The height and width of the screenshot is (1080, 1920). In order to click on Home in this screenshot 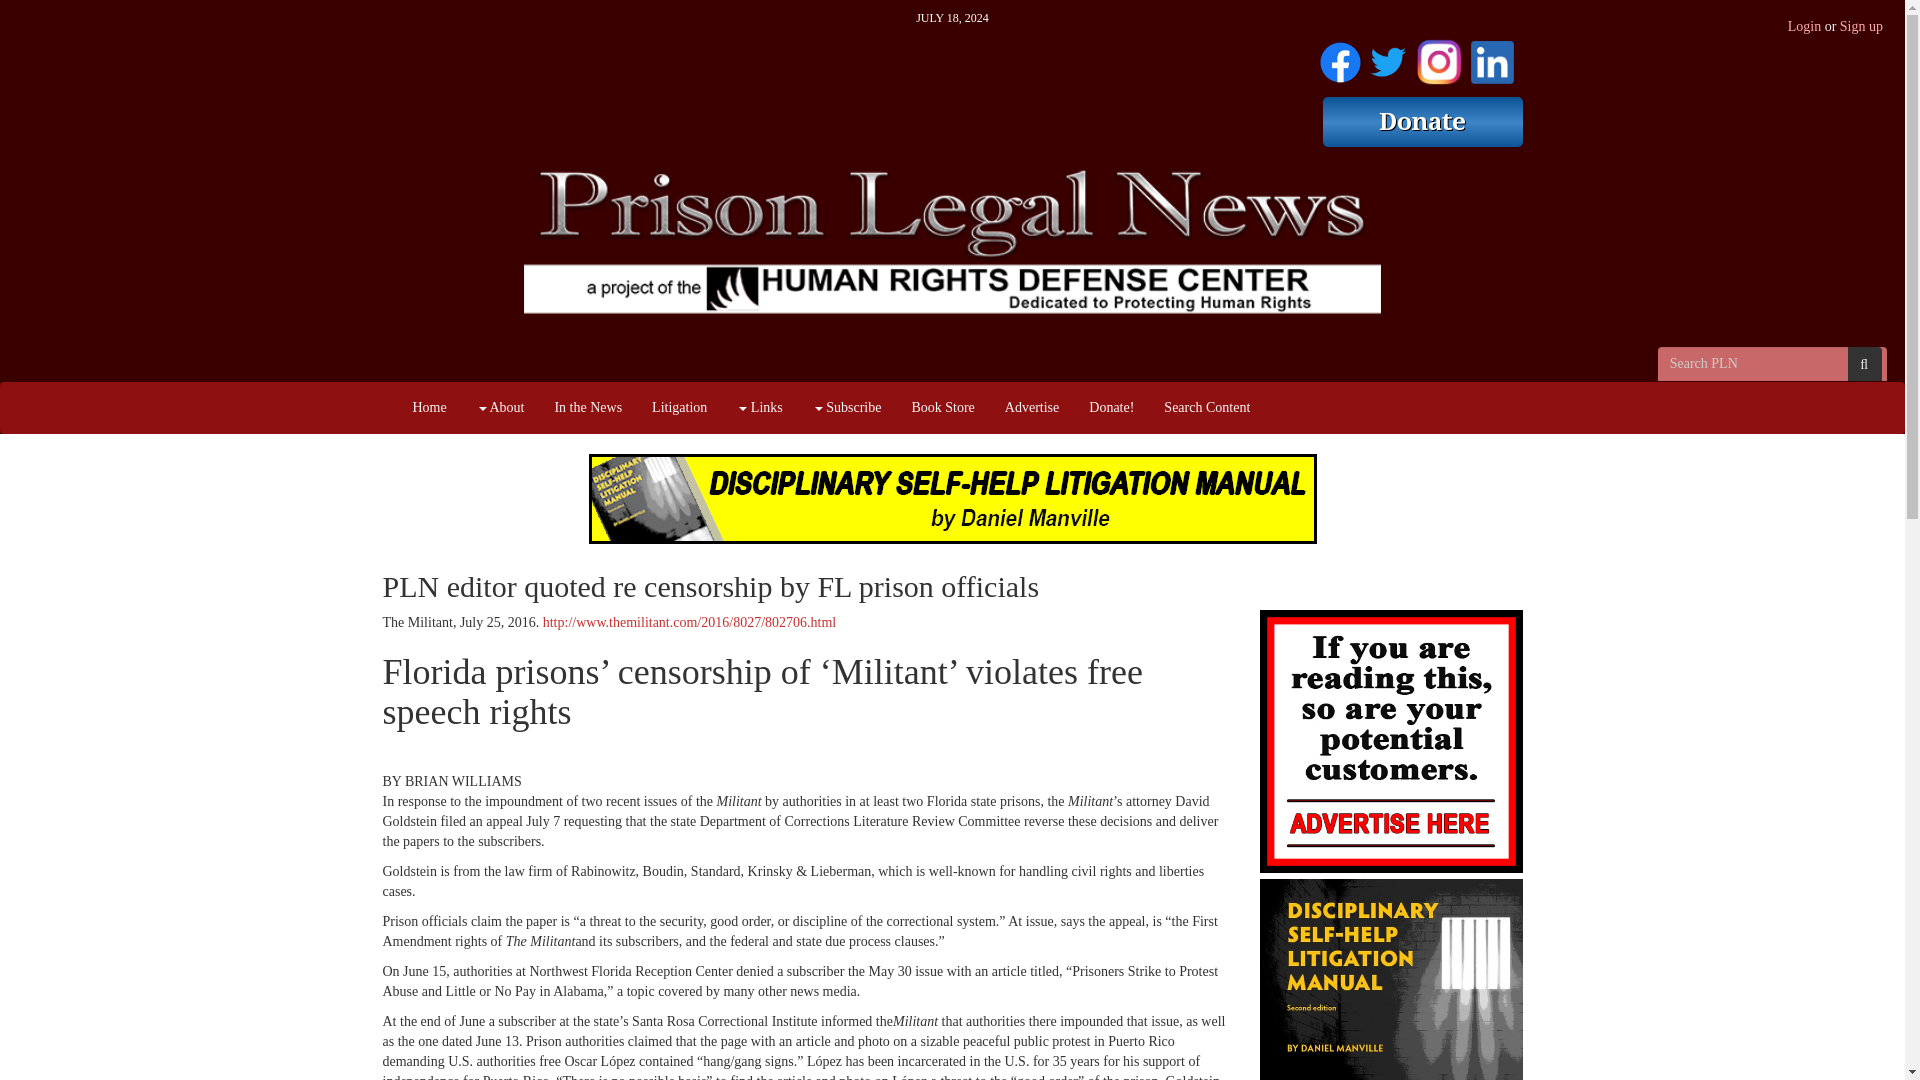, I will do `click(430, 408)`.